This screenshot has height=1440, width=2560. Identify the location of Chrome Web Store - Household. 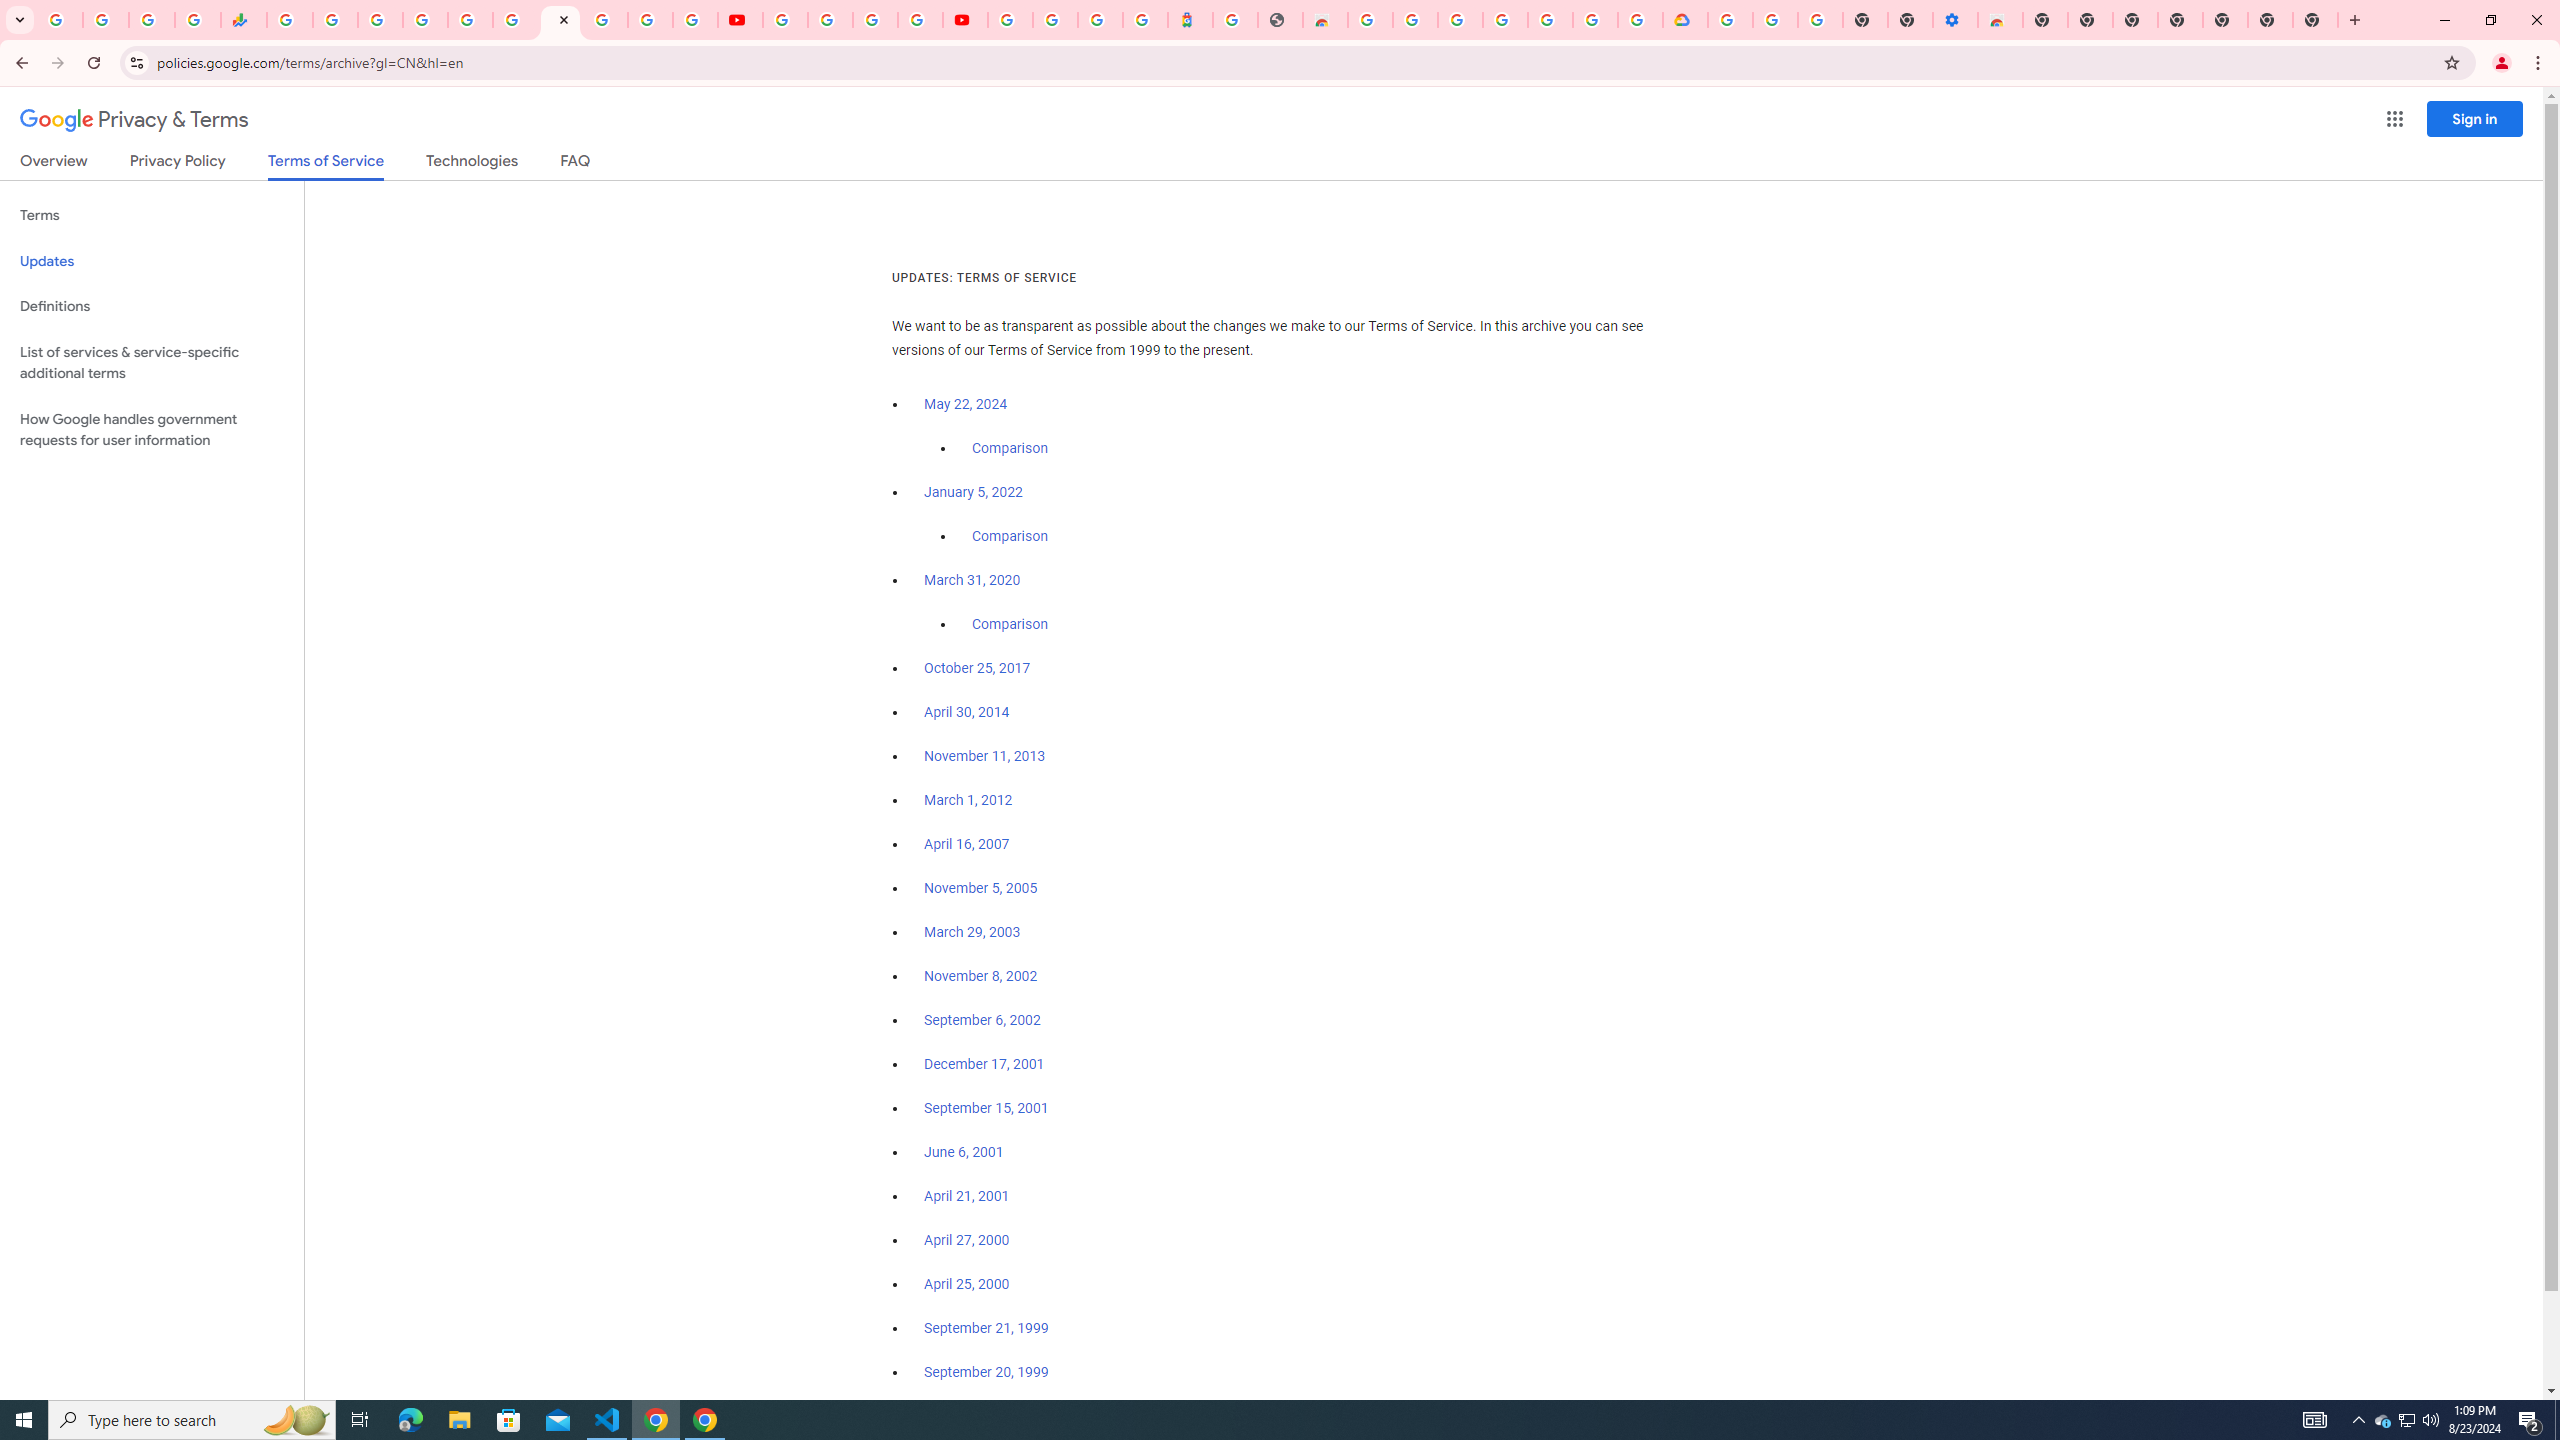
(1324, 20).